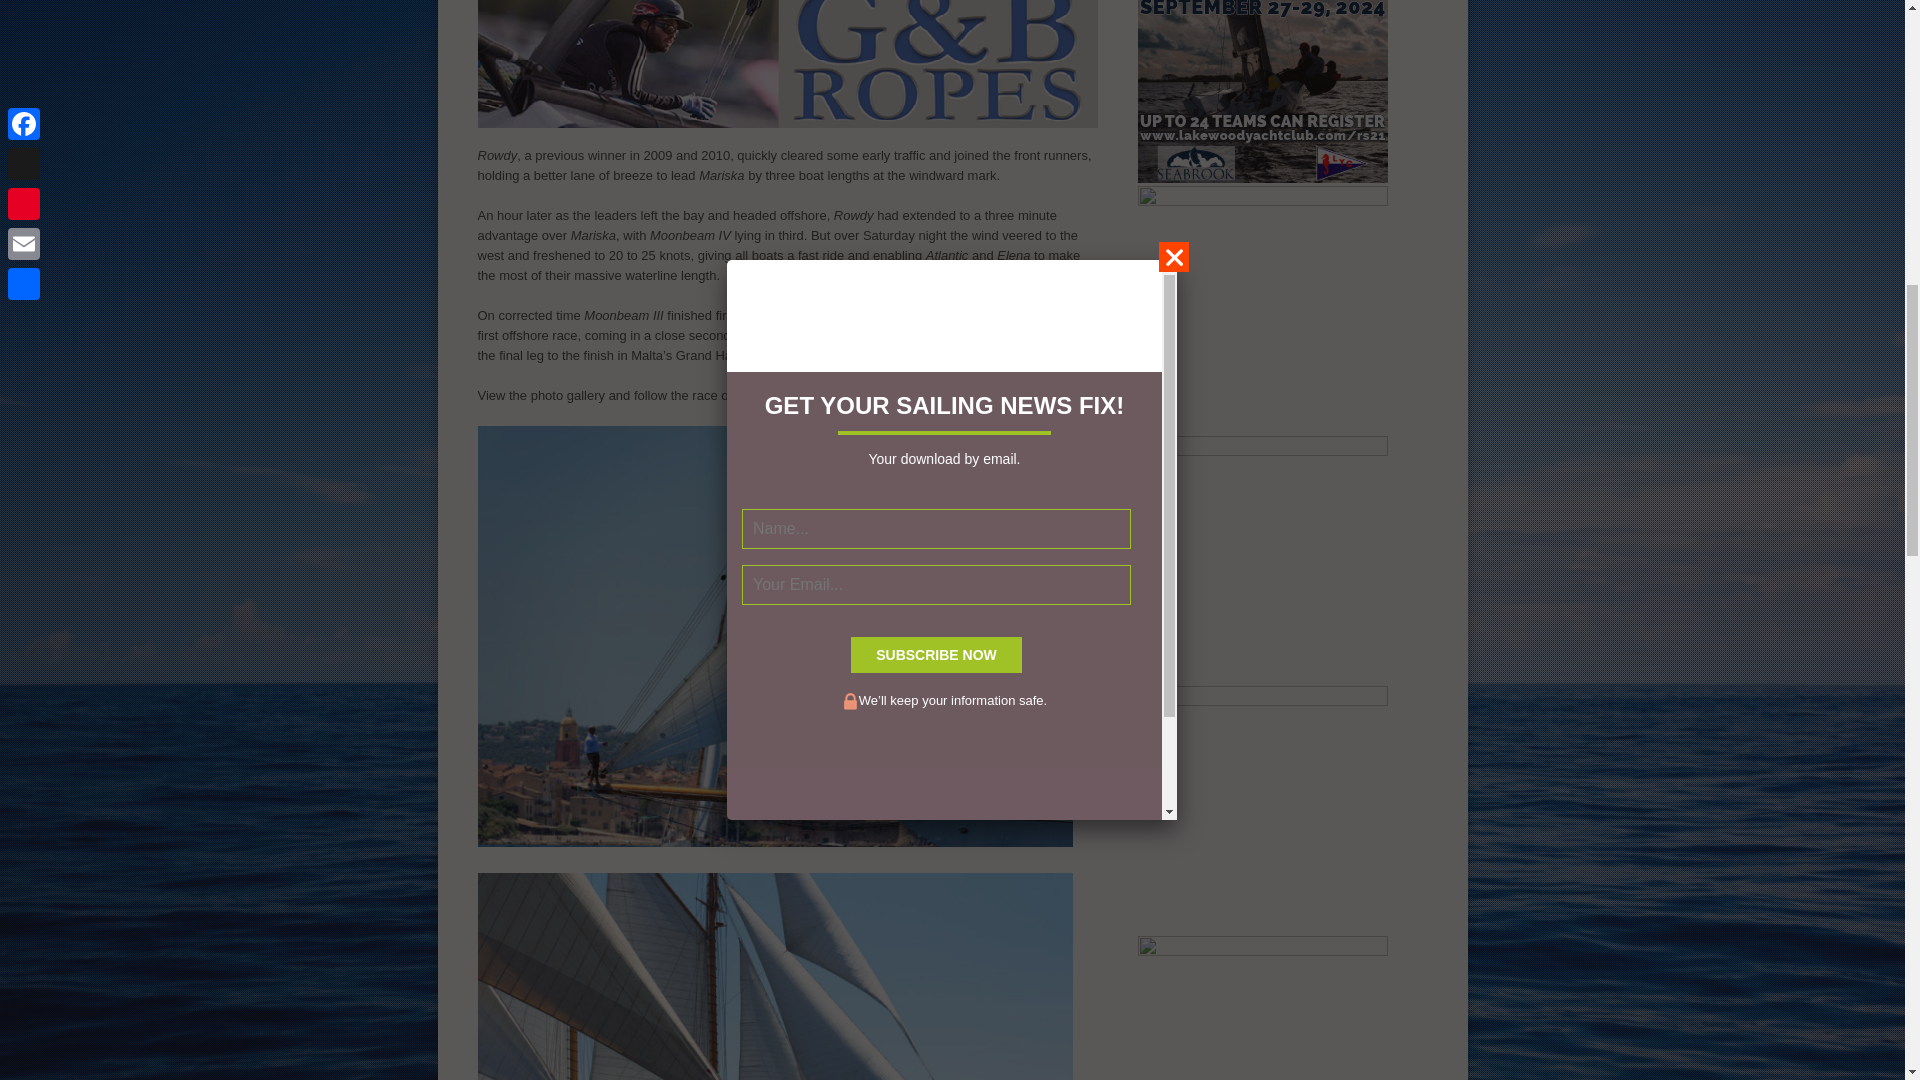  What do you see at coordinates (768, 394) in the screenshot?
I see `Facebook` at bounding box center [768, 394].